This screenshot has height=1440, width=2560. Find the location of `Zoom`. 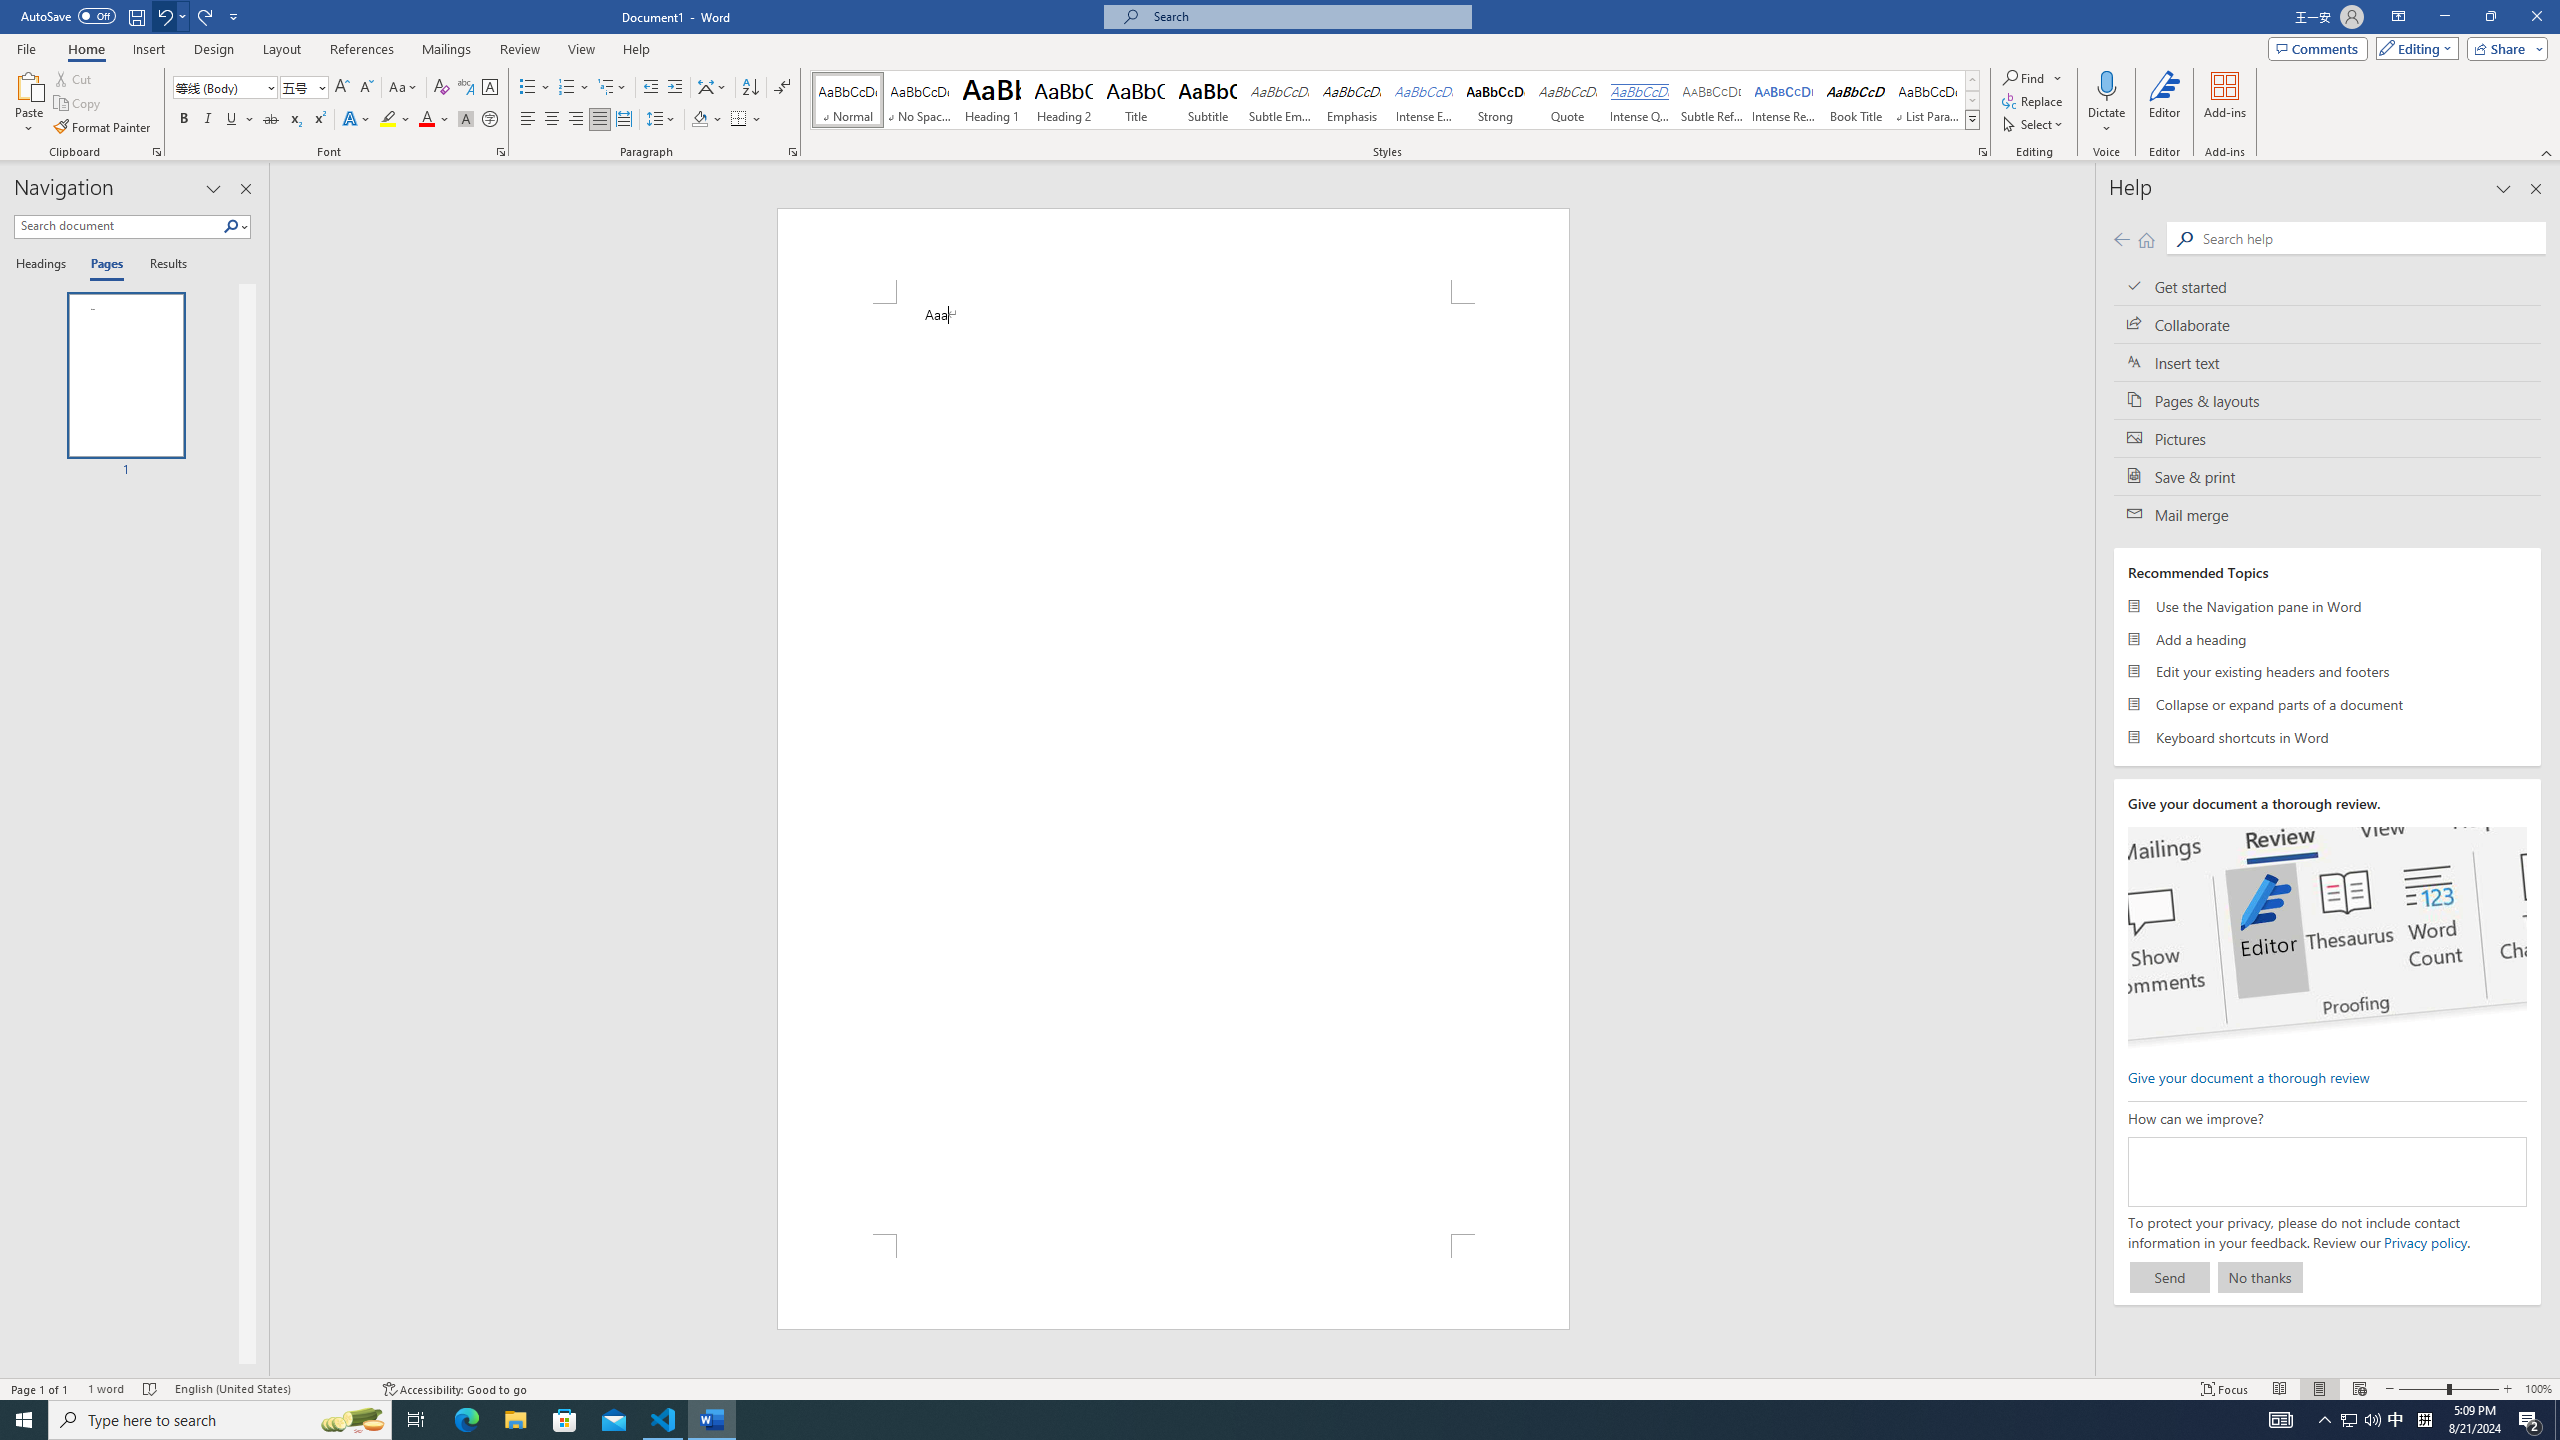

Zoom is located at coordinates (2448, 1389).